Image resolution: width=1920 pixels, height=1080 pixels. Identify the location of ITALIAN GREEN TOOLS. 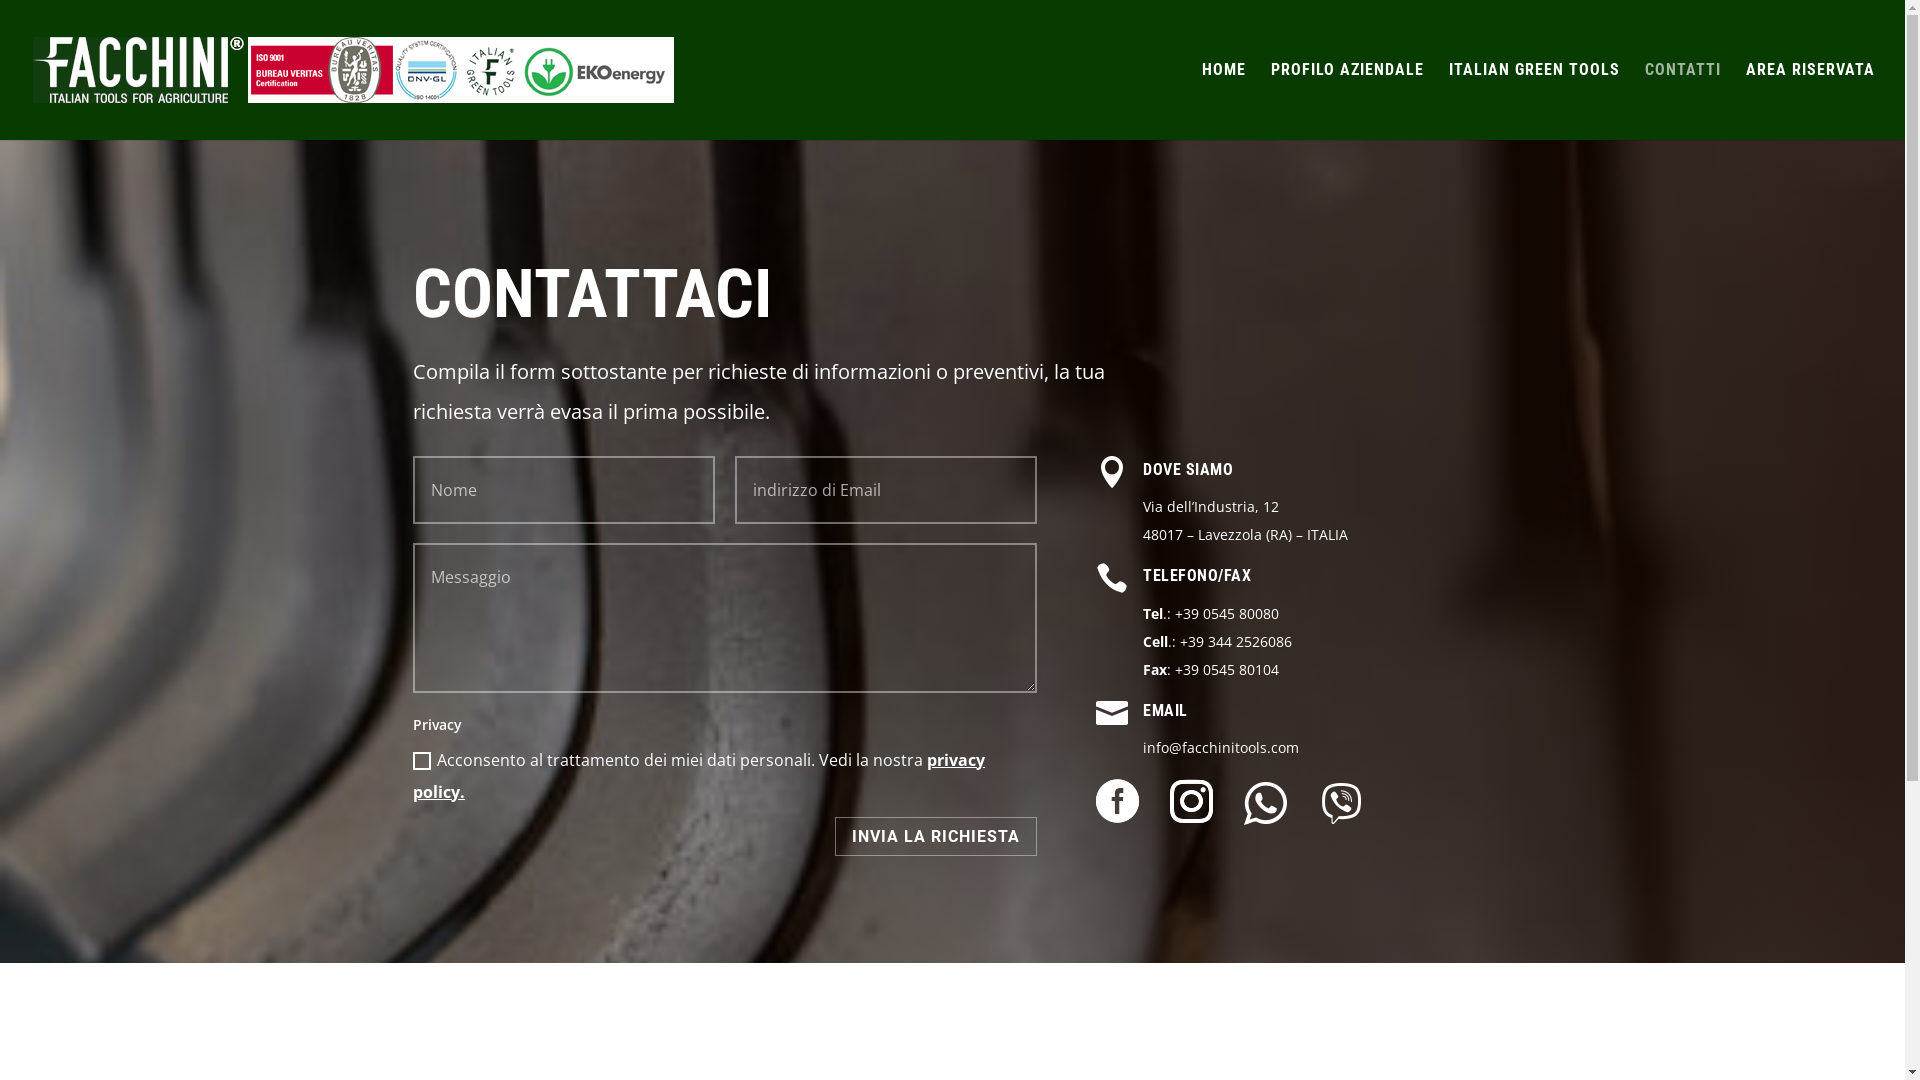
(1534, 102).